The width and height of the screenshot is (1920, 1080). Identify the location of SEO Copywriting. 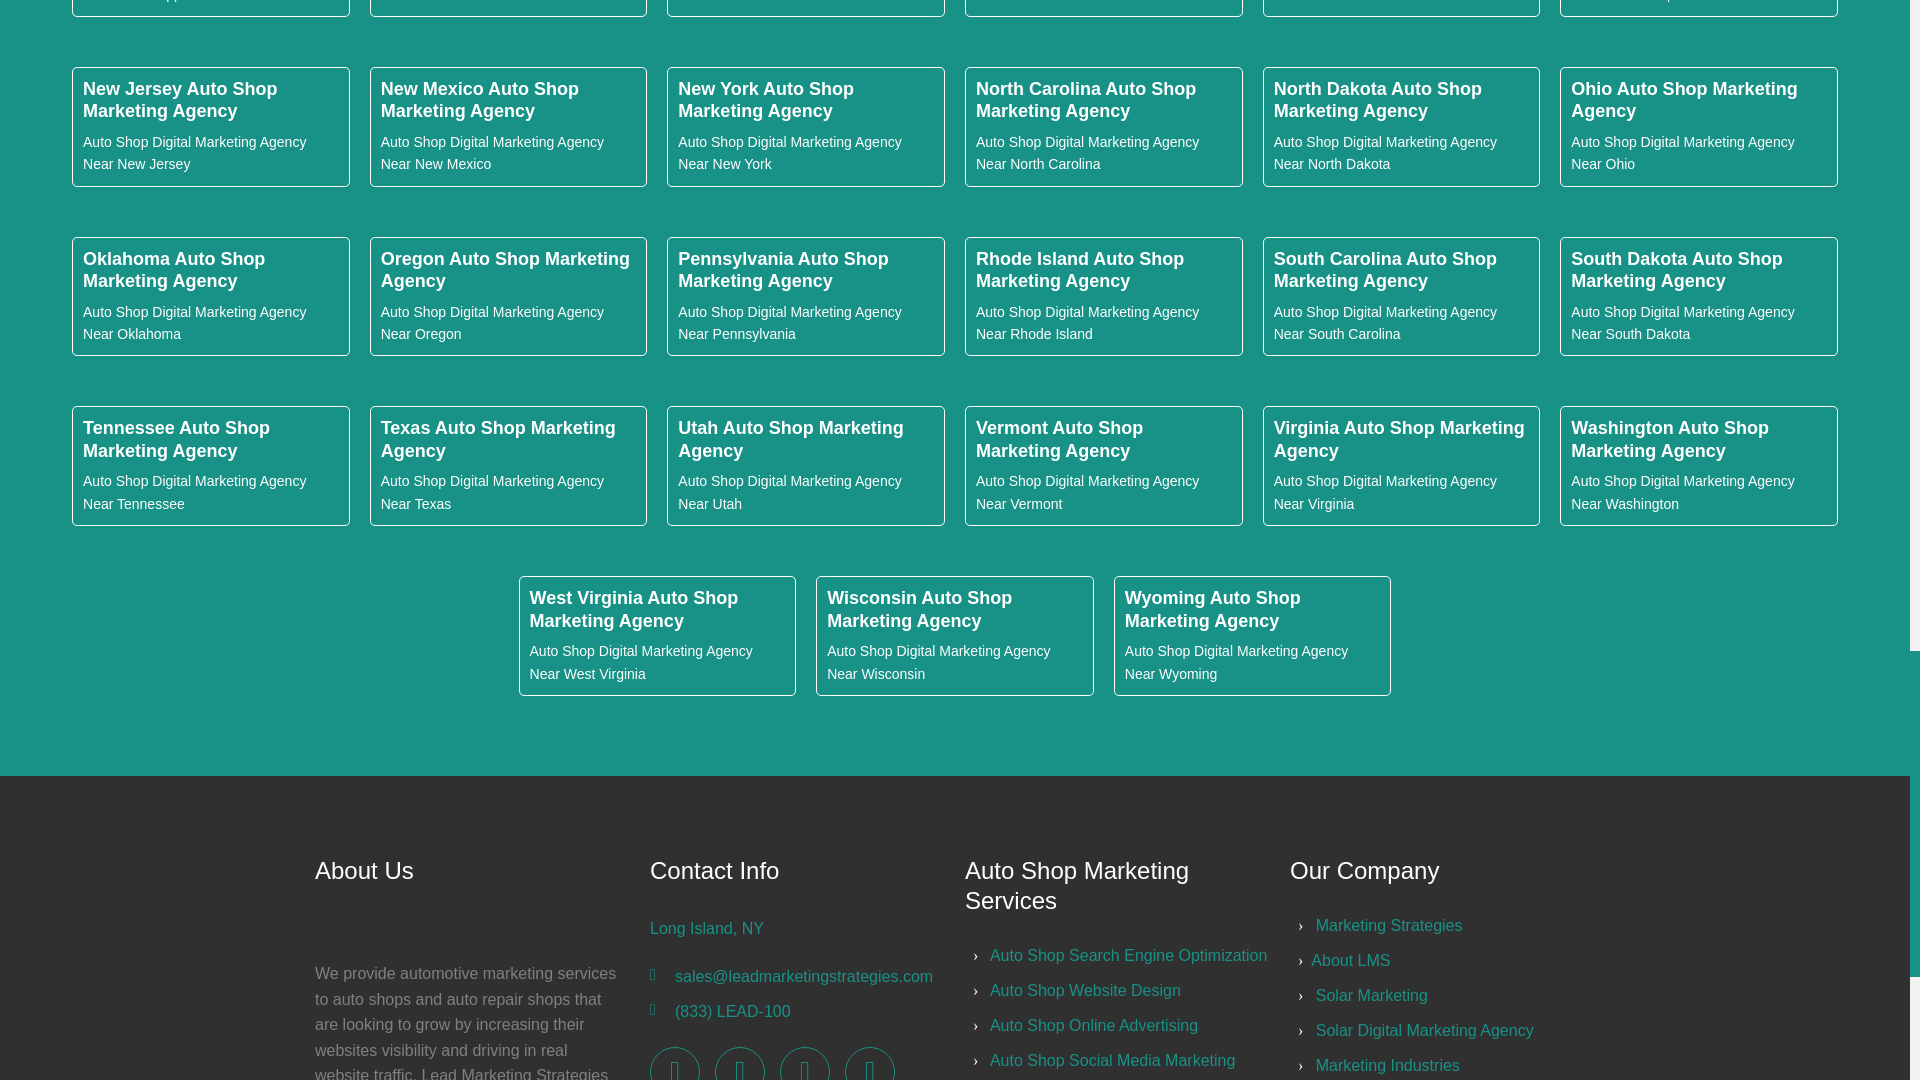
(1112, 1060).